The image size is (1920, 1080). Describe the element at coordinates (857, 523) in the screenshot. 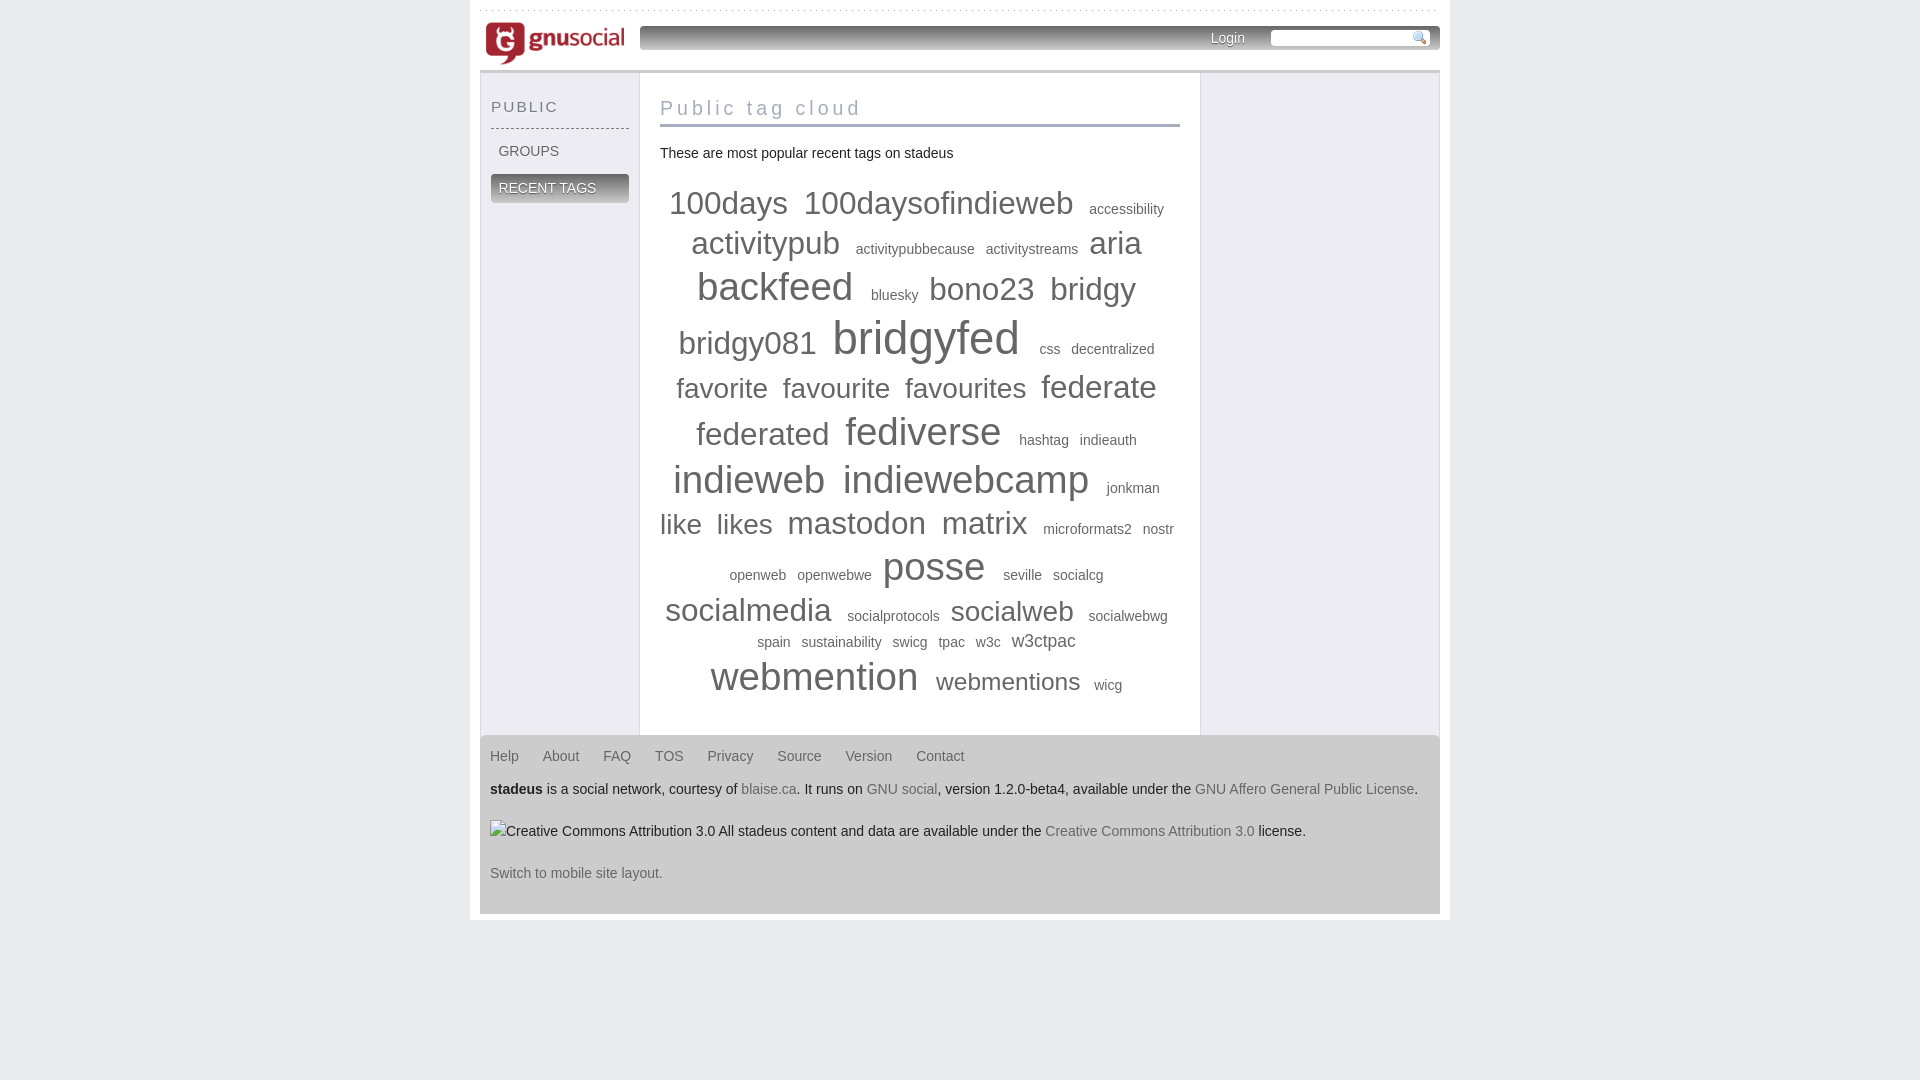

I see `mastodon` at that location.